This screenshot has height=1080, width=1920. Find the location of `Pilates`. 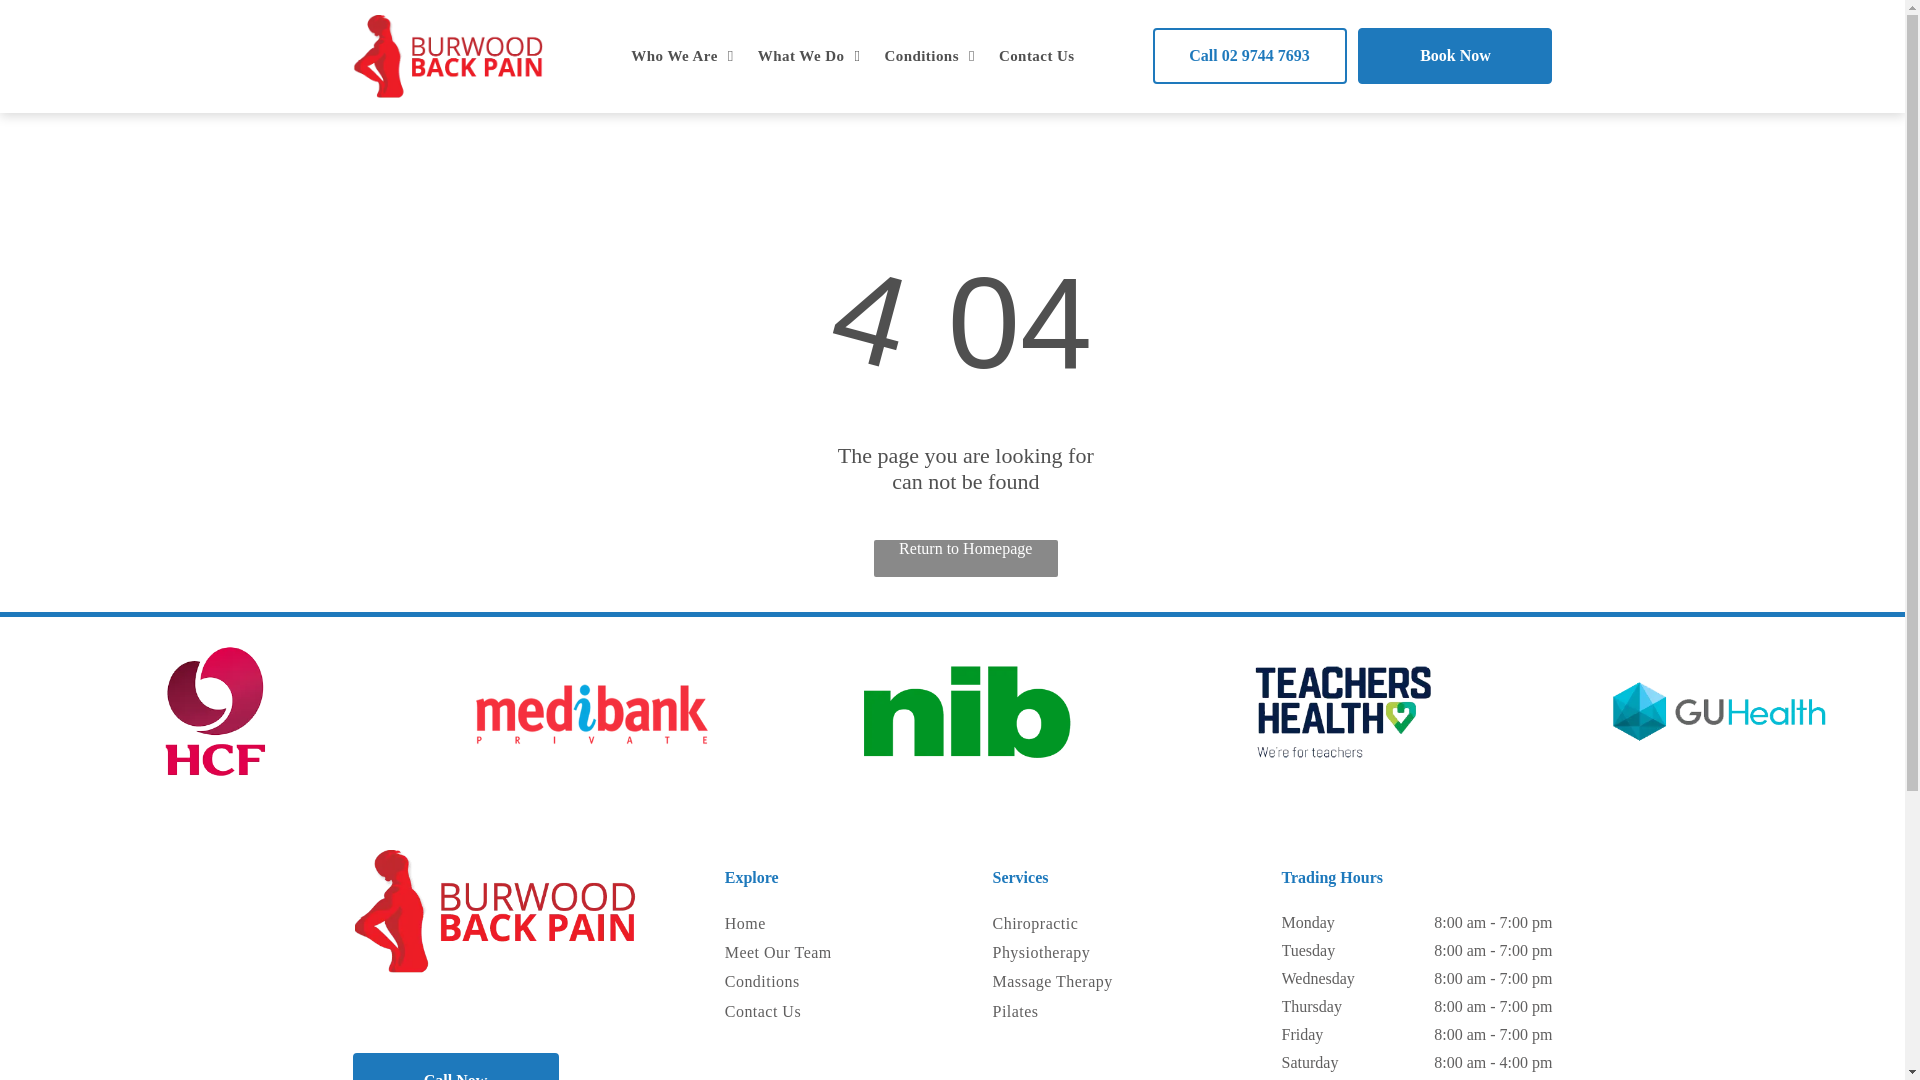

Pilates is located at coordinates (1068, 1012).